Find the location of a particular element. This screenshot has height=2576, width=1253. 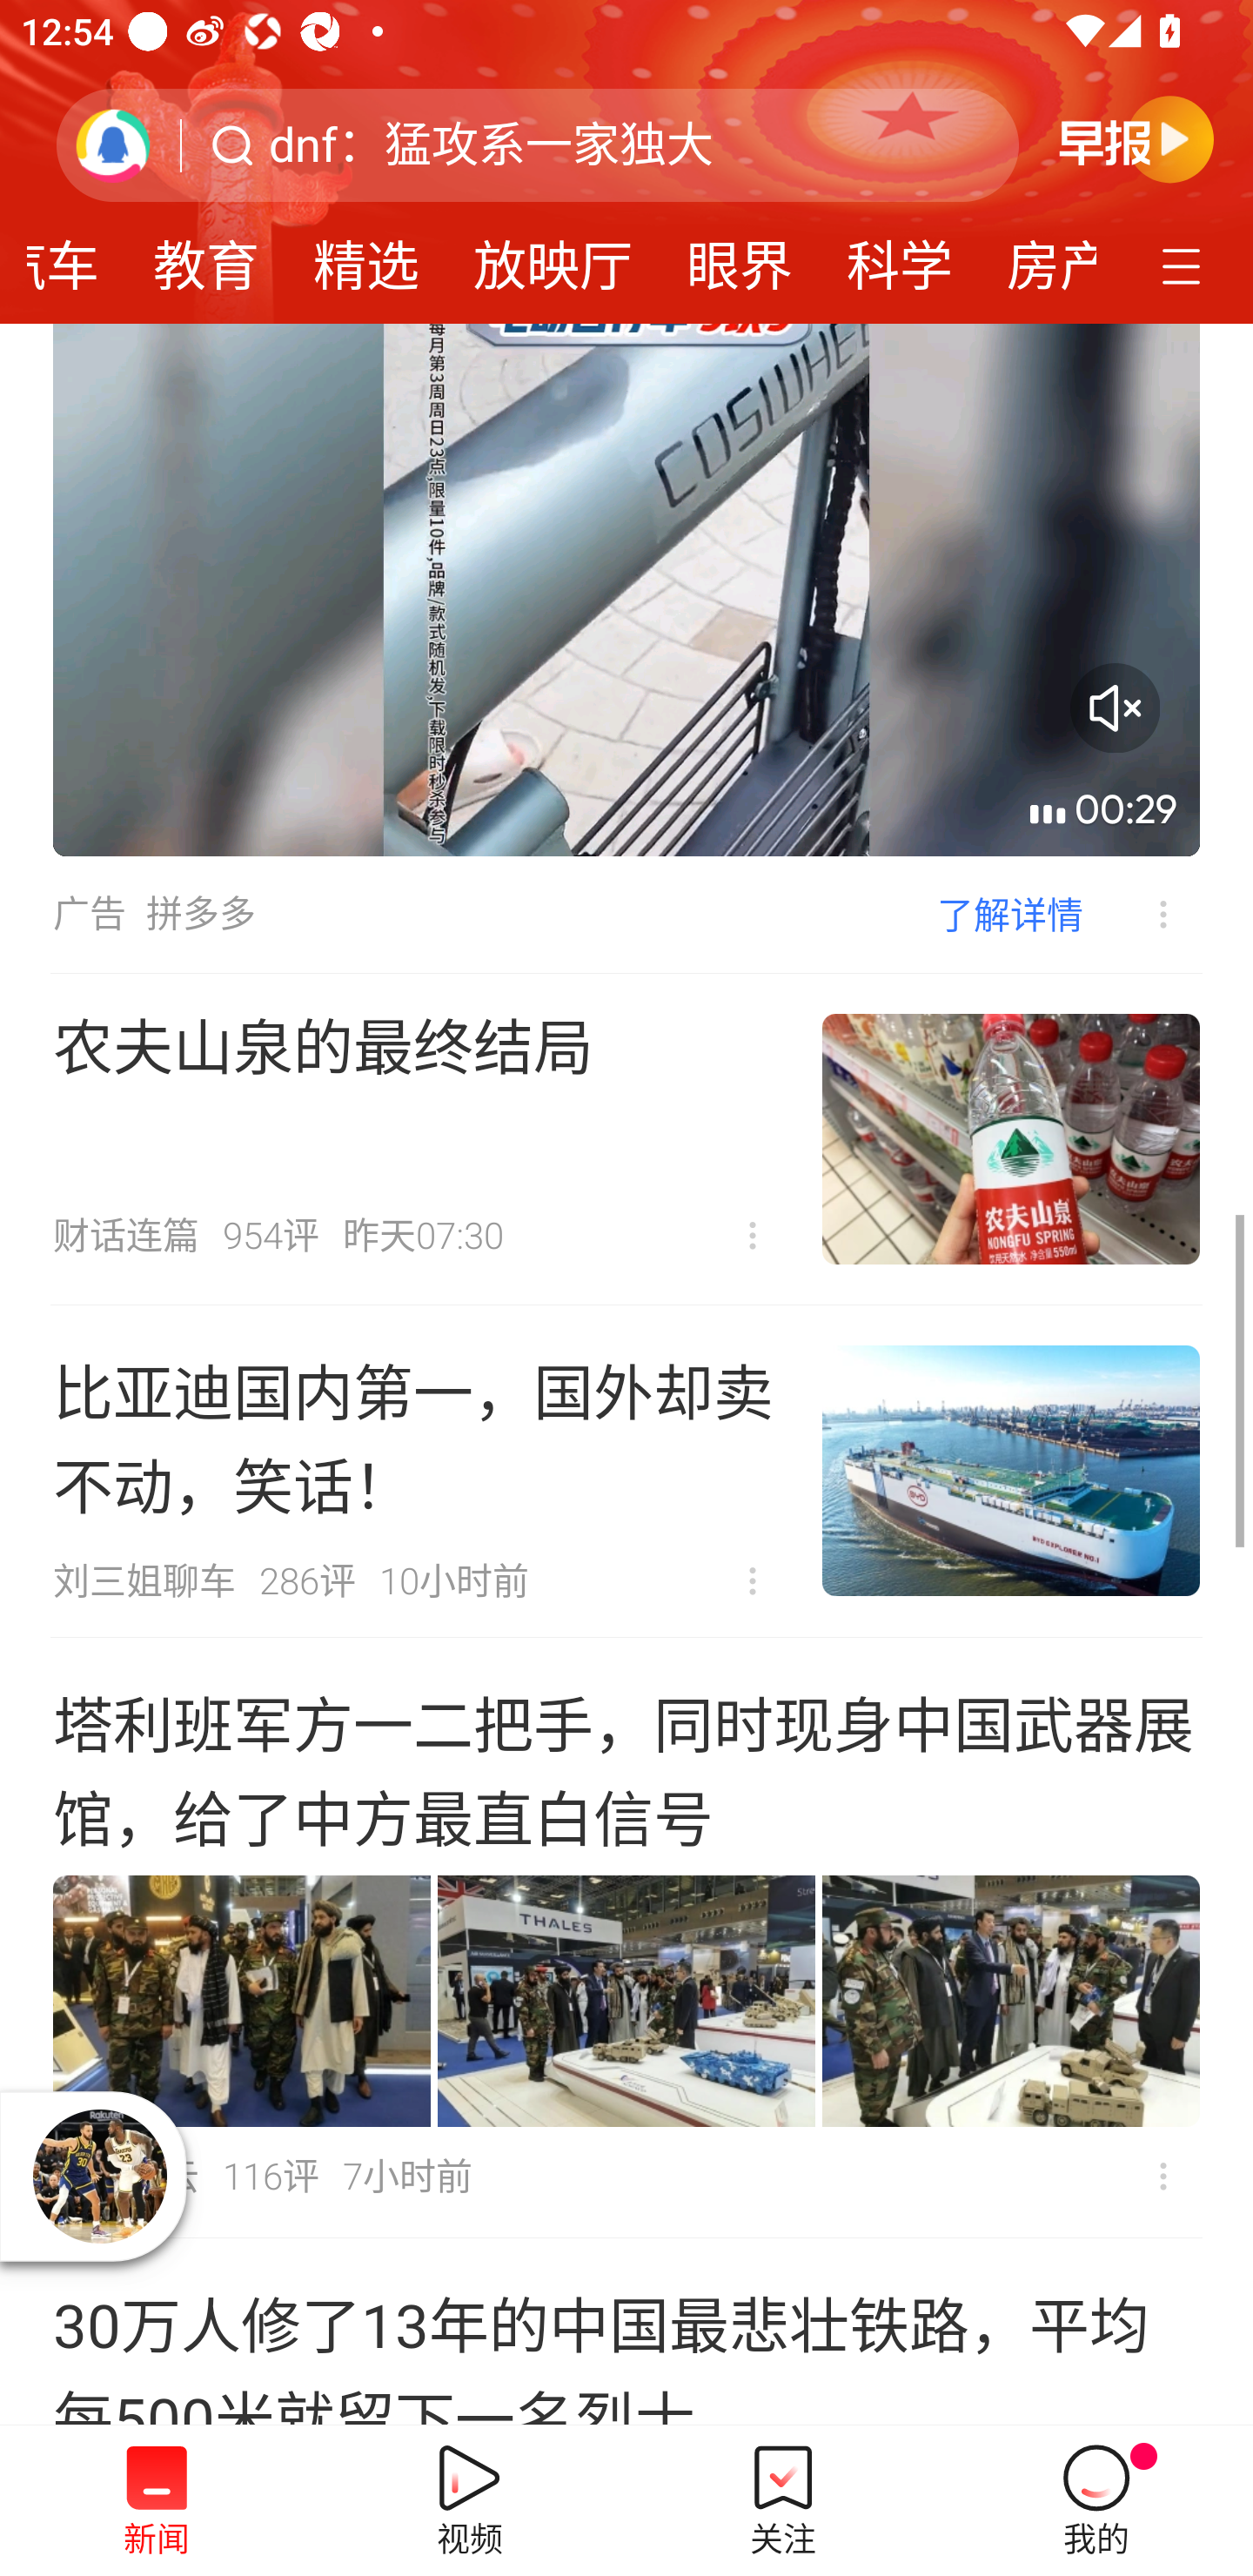

了解详情 is located at coordinates (1010, 914).